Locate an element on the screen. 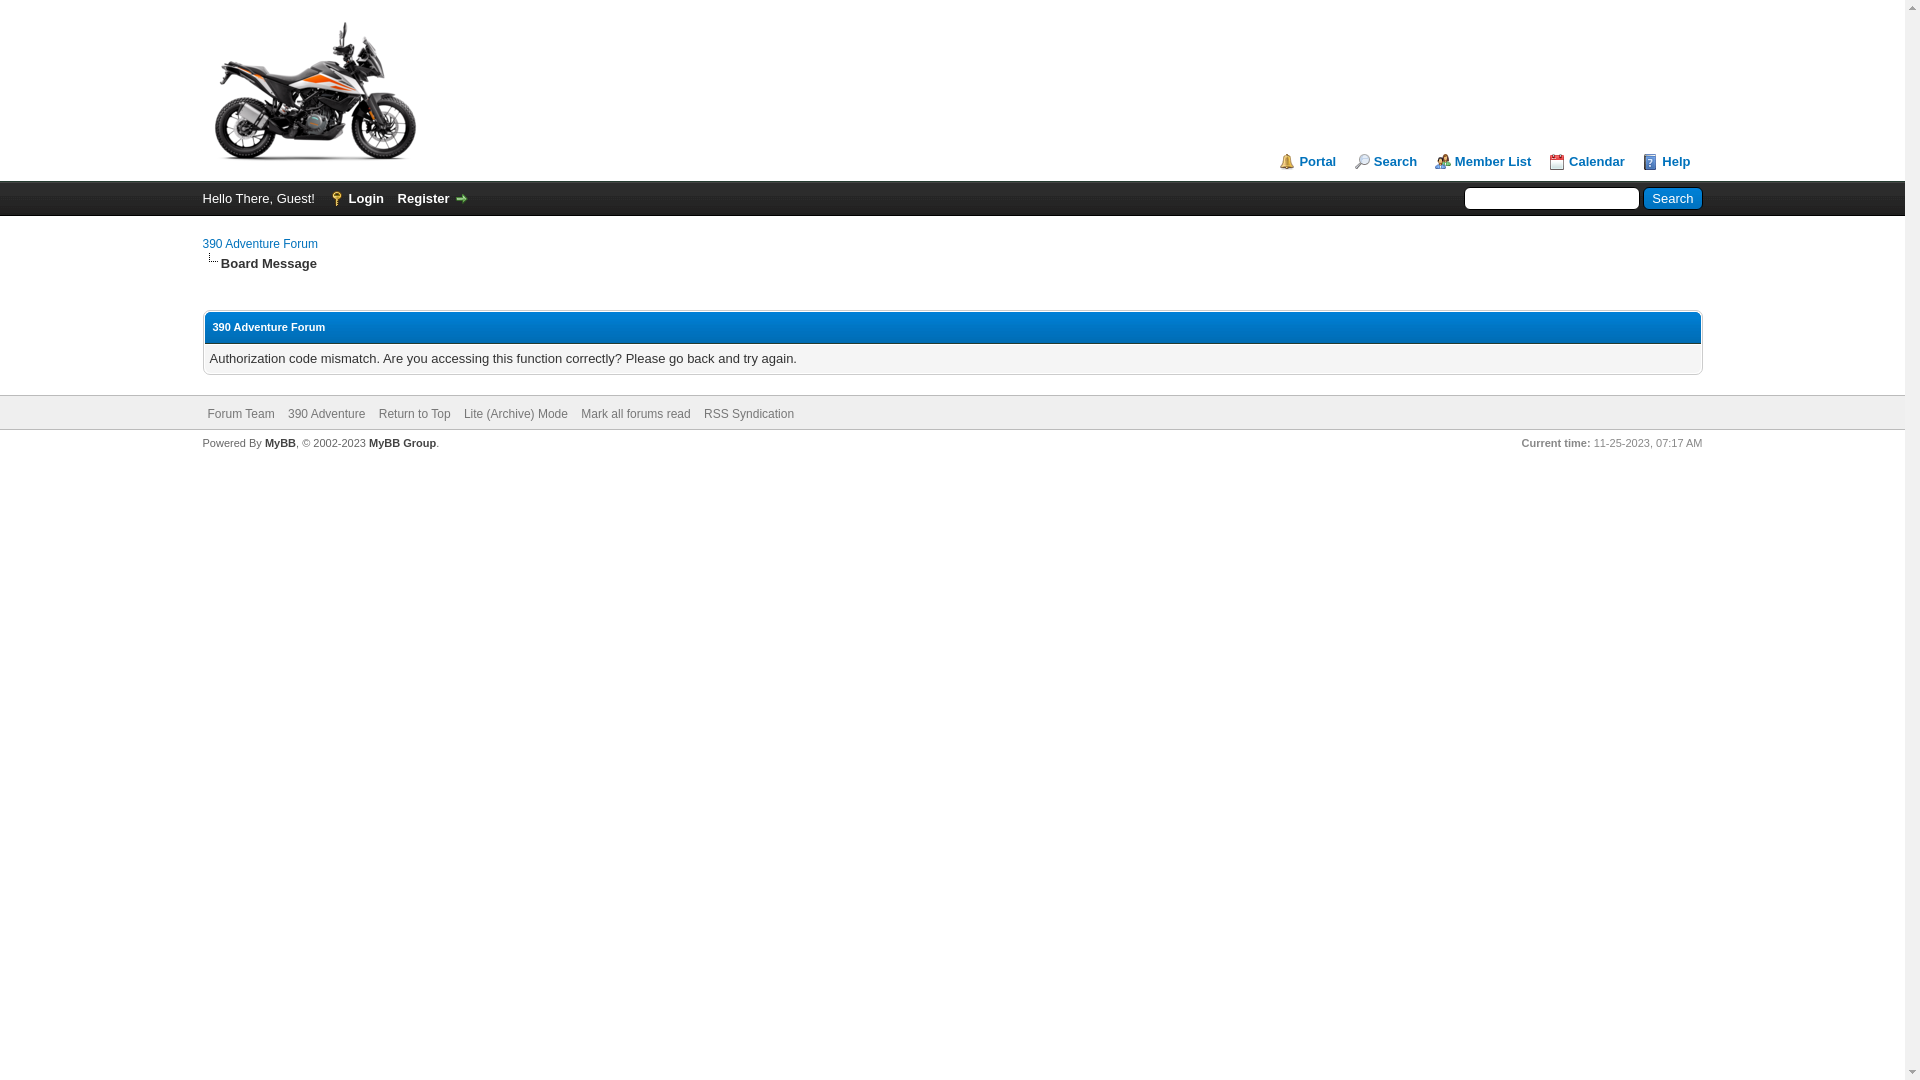 This screenshot has height=1080, width=1920. MyBB is located at coordinates (280, 443).